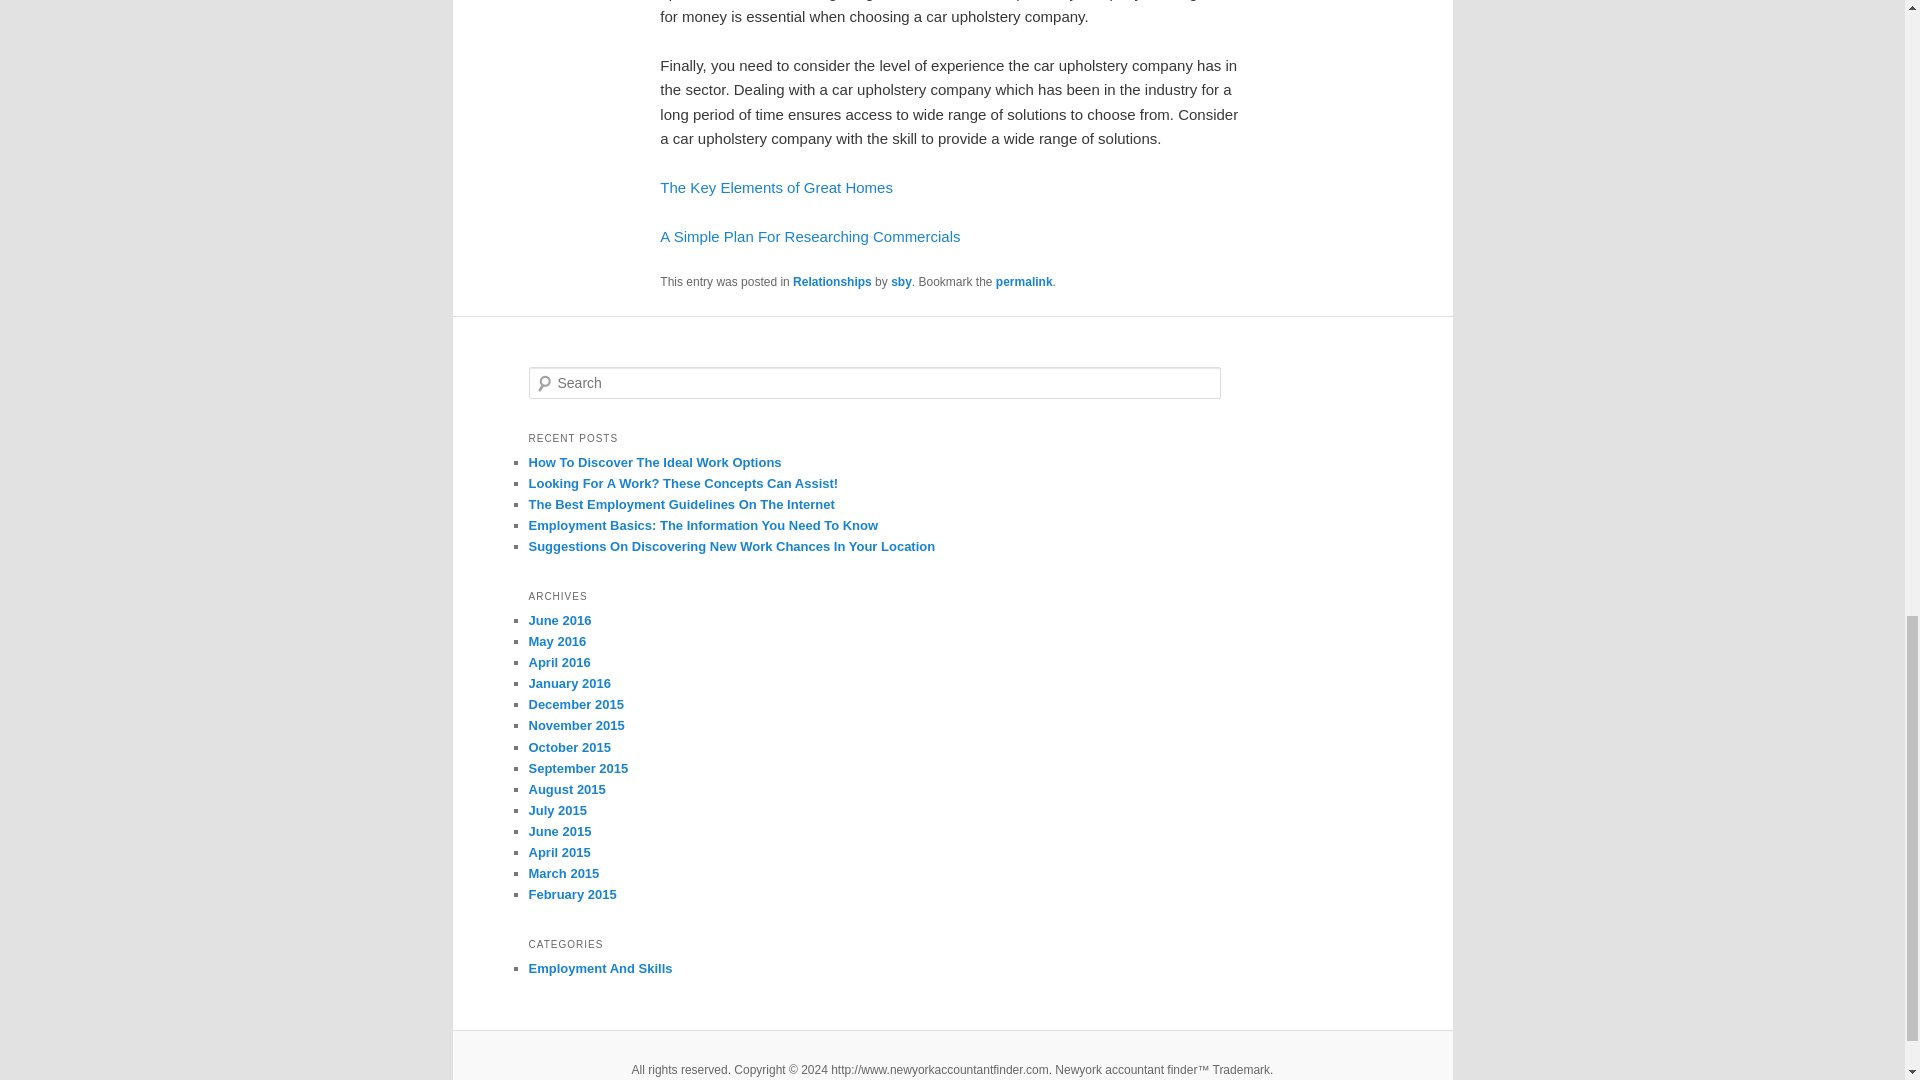 The height and width of the screenshot is (1080, 1920). I want to click on The Key Elements of Great Homes, so click(776, 187).